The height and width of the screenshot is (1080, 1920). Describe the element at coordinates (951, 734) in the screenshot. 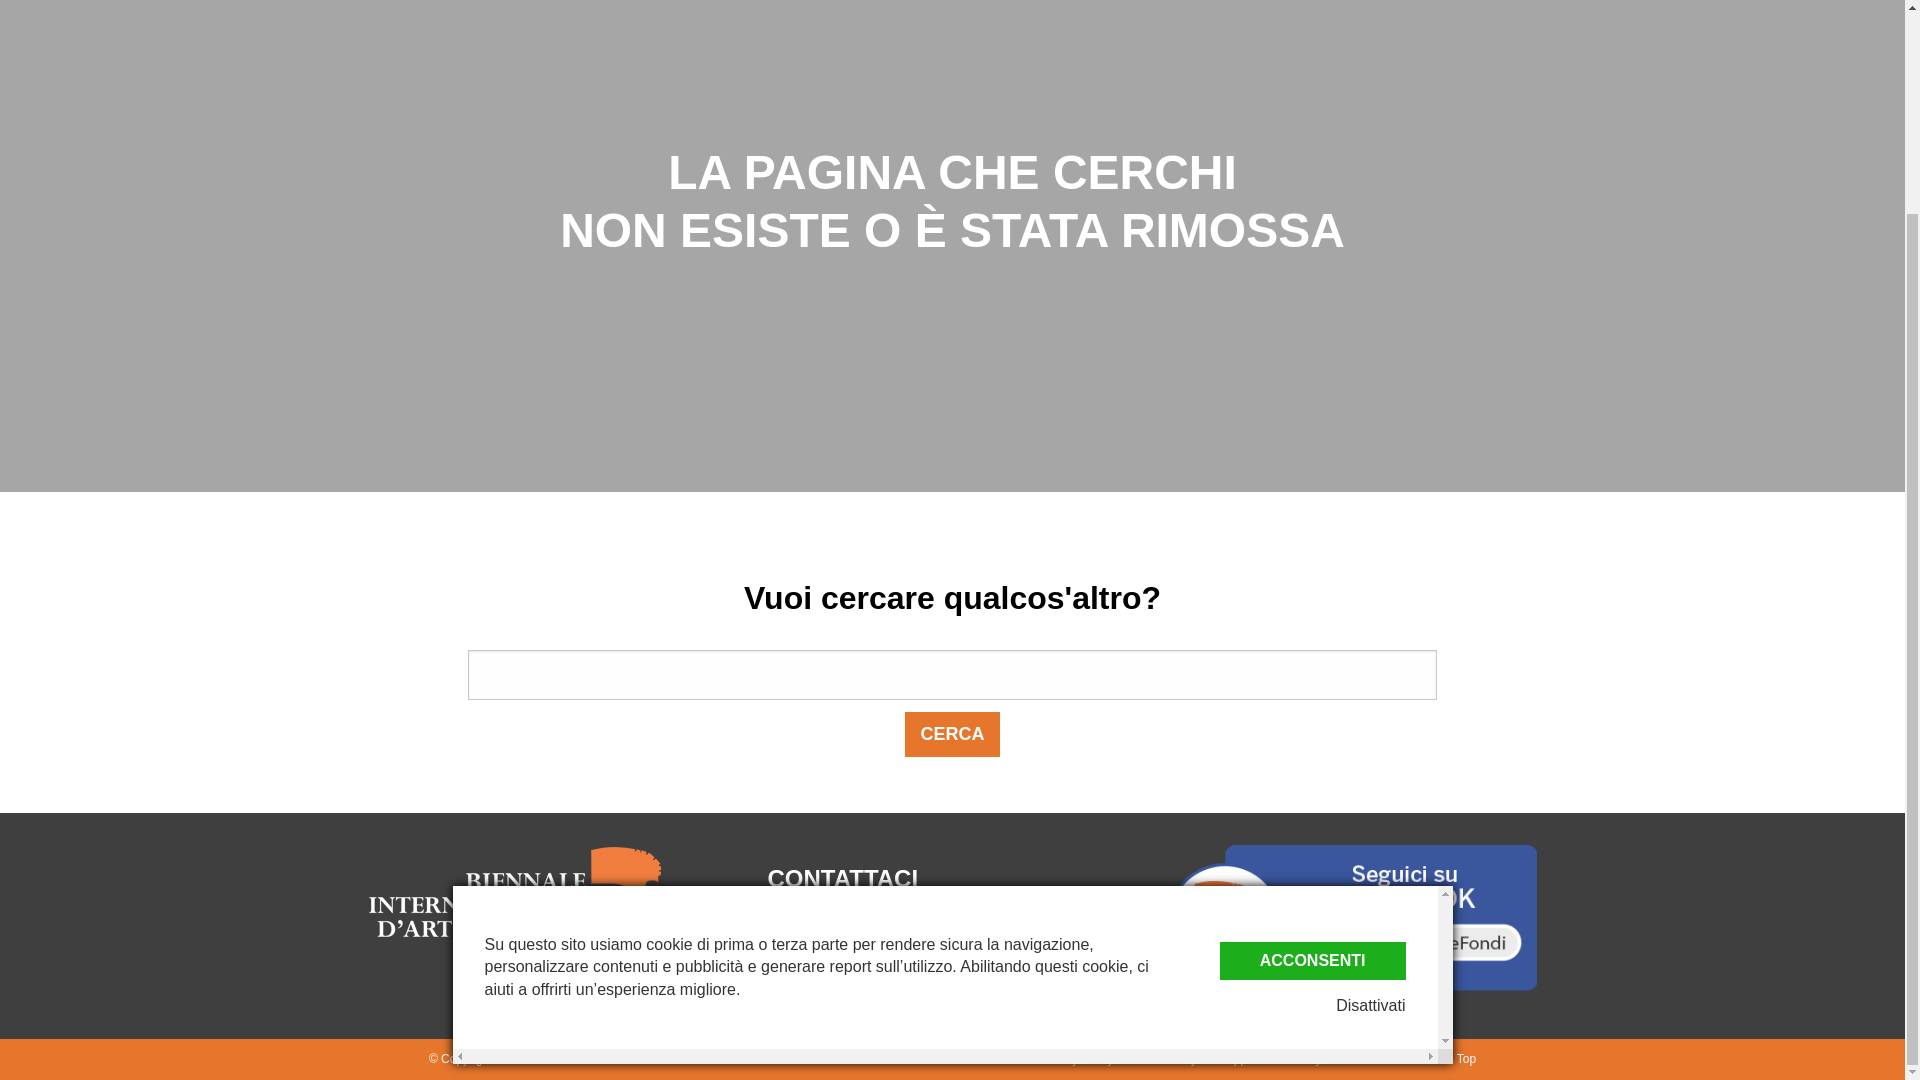

I see `Cerca` at that location.